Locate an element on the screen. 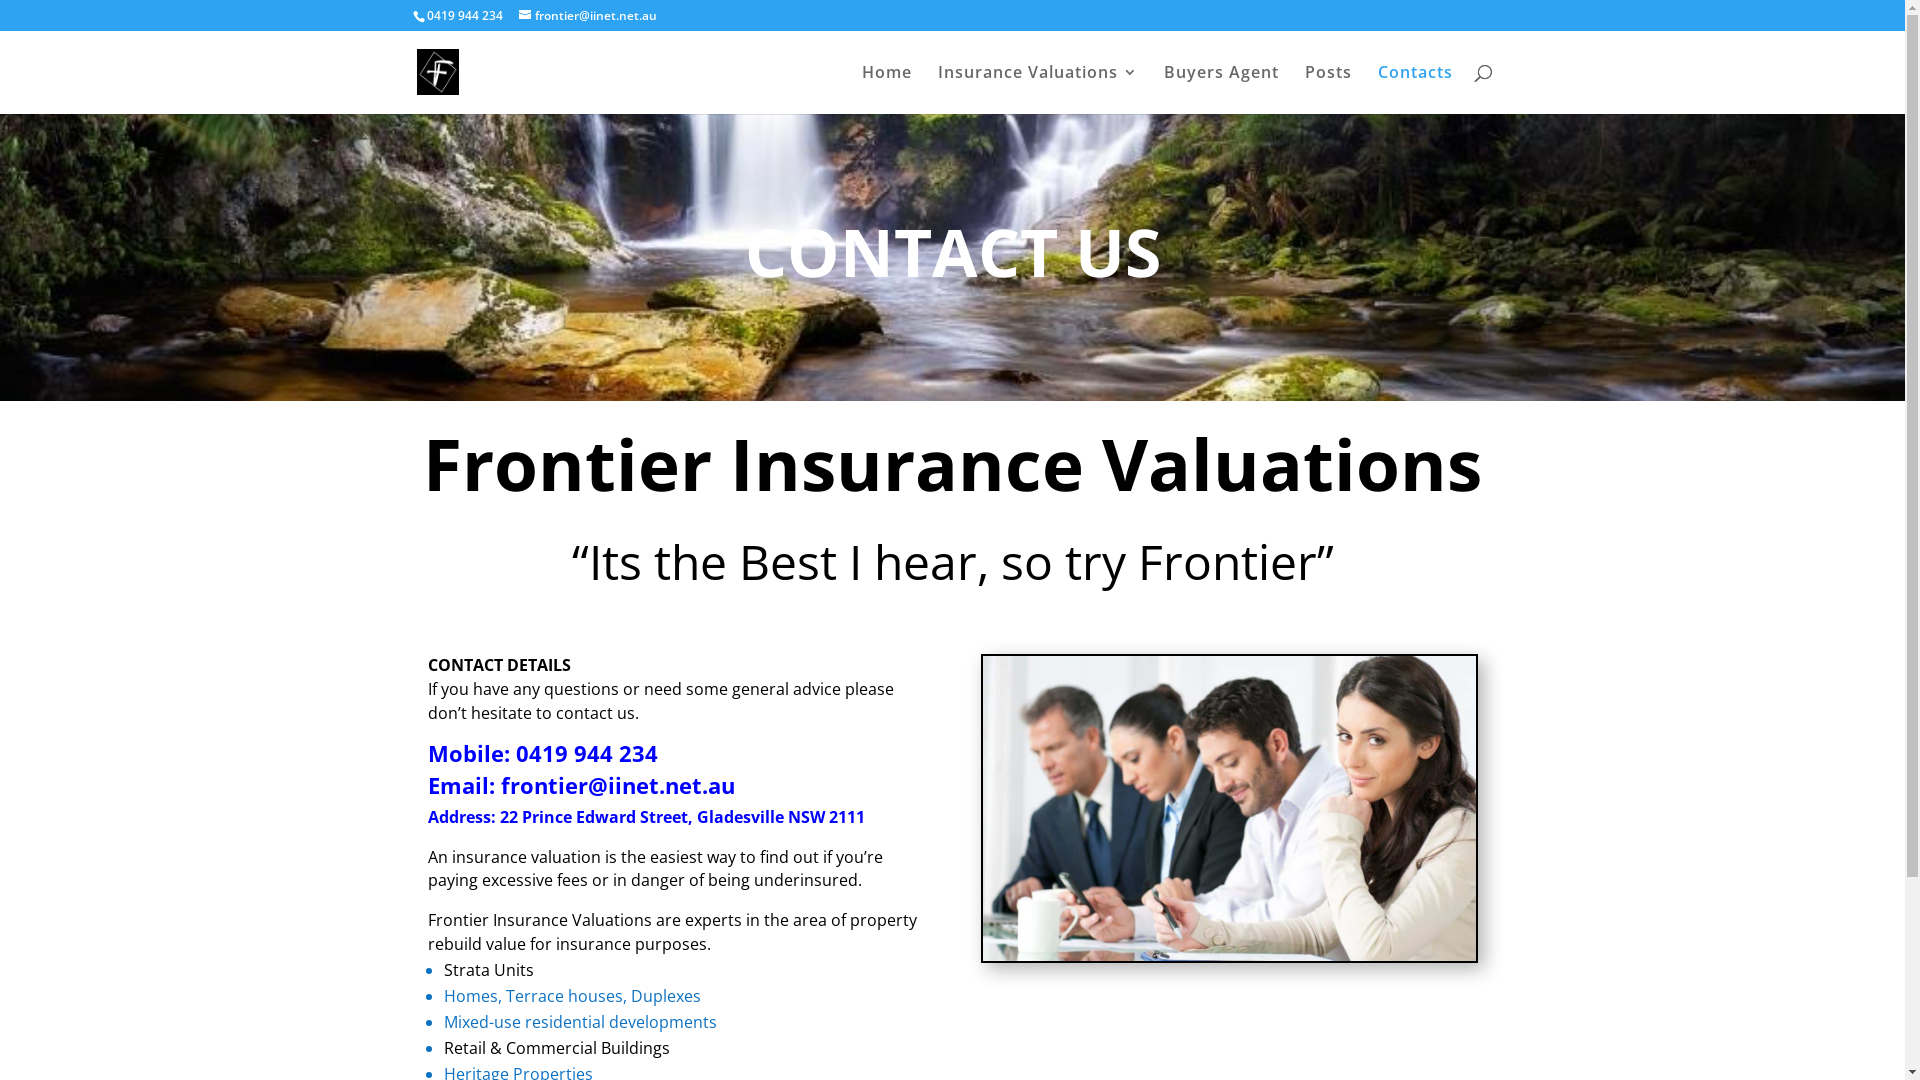 The image size is (1920, 1080). Insurance Valuations is located at coordinates (1038, 90).